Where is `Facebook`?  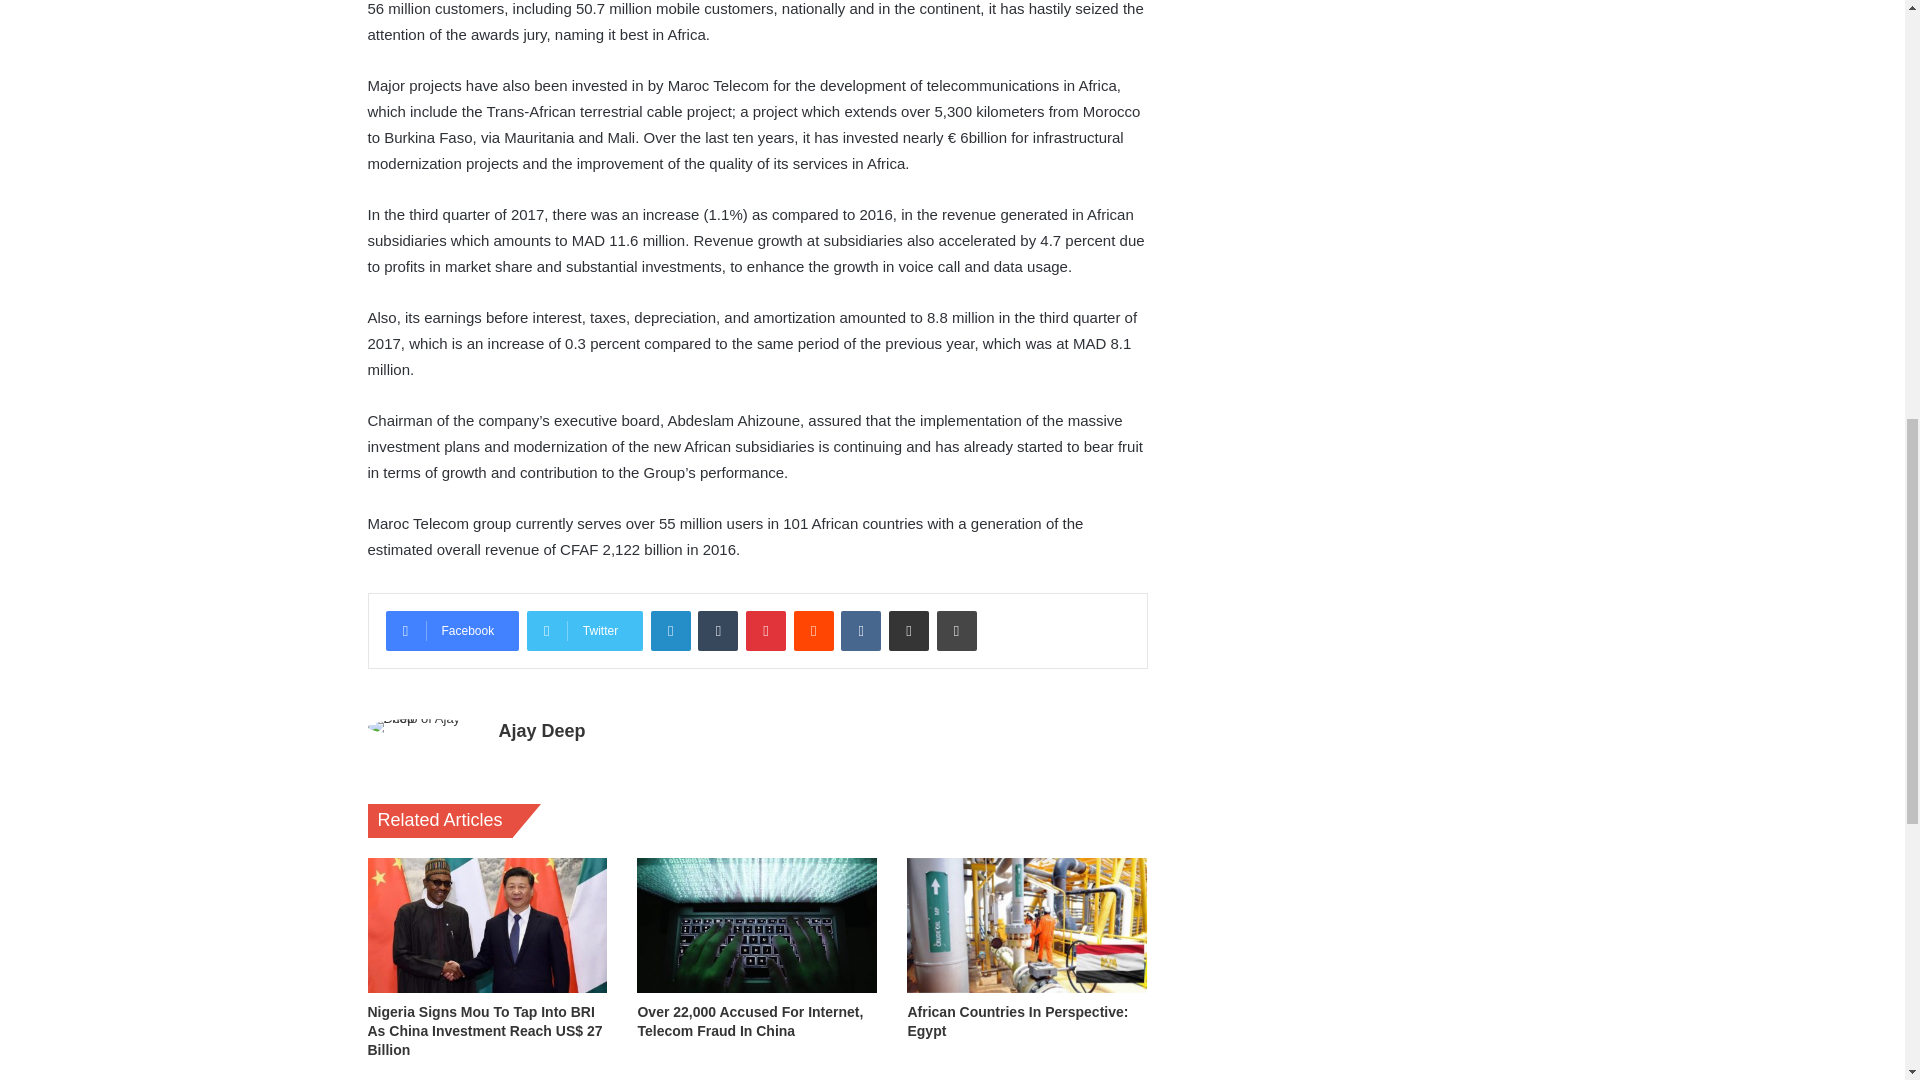
Facebook is located at coordinates (452, 631).